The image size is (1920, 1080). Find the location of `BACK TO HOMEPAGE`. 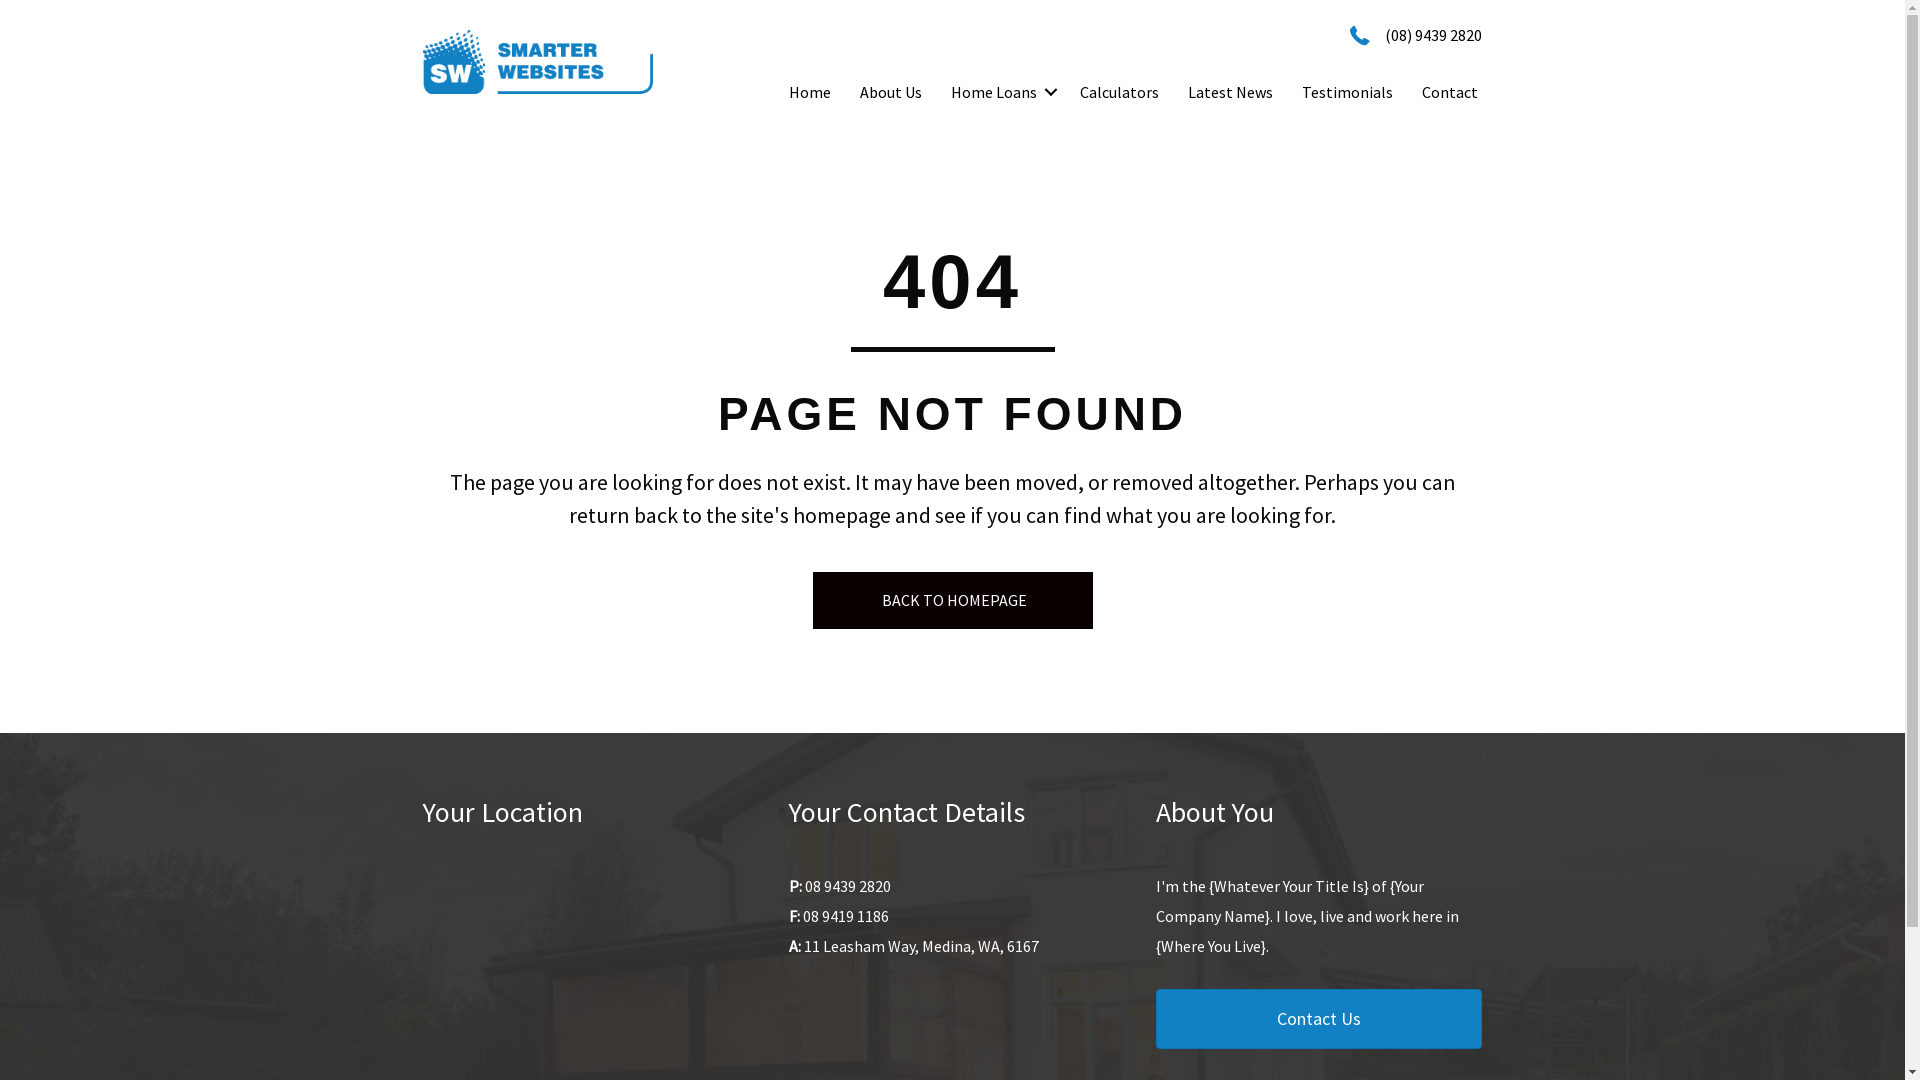

BACK TO HOMEPAGE is located at coordinates (952, 600).